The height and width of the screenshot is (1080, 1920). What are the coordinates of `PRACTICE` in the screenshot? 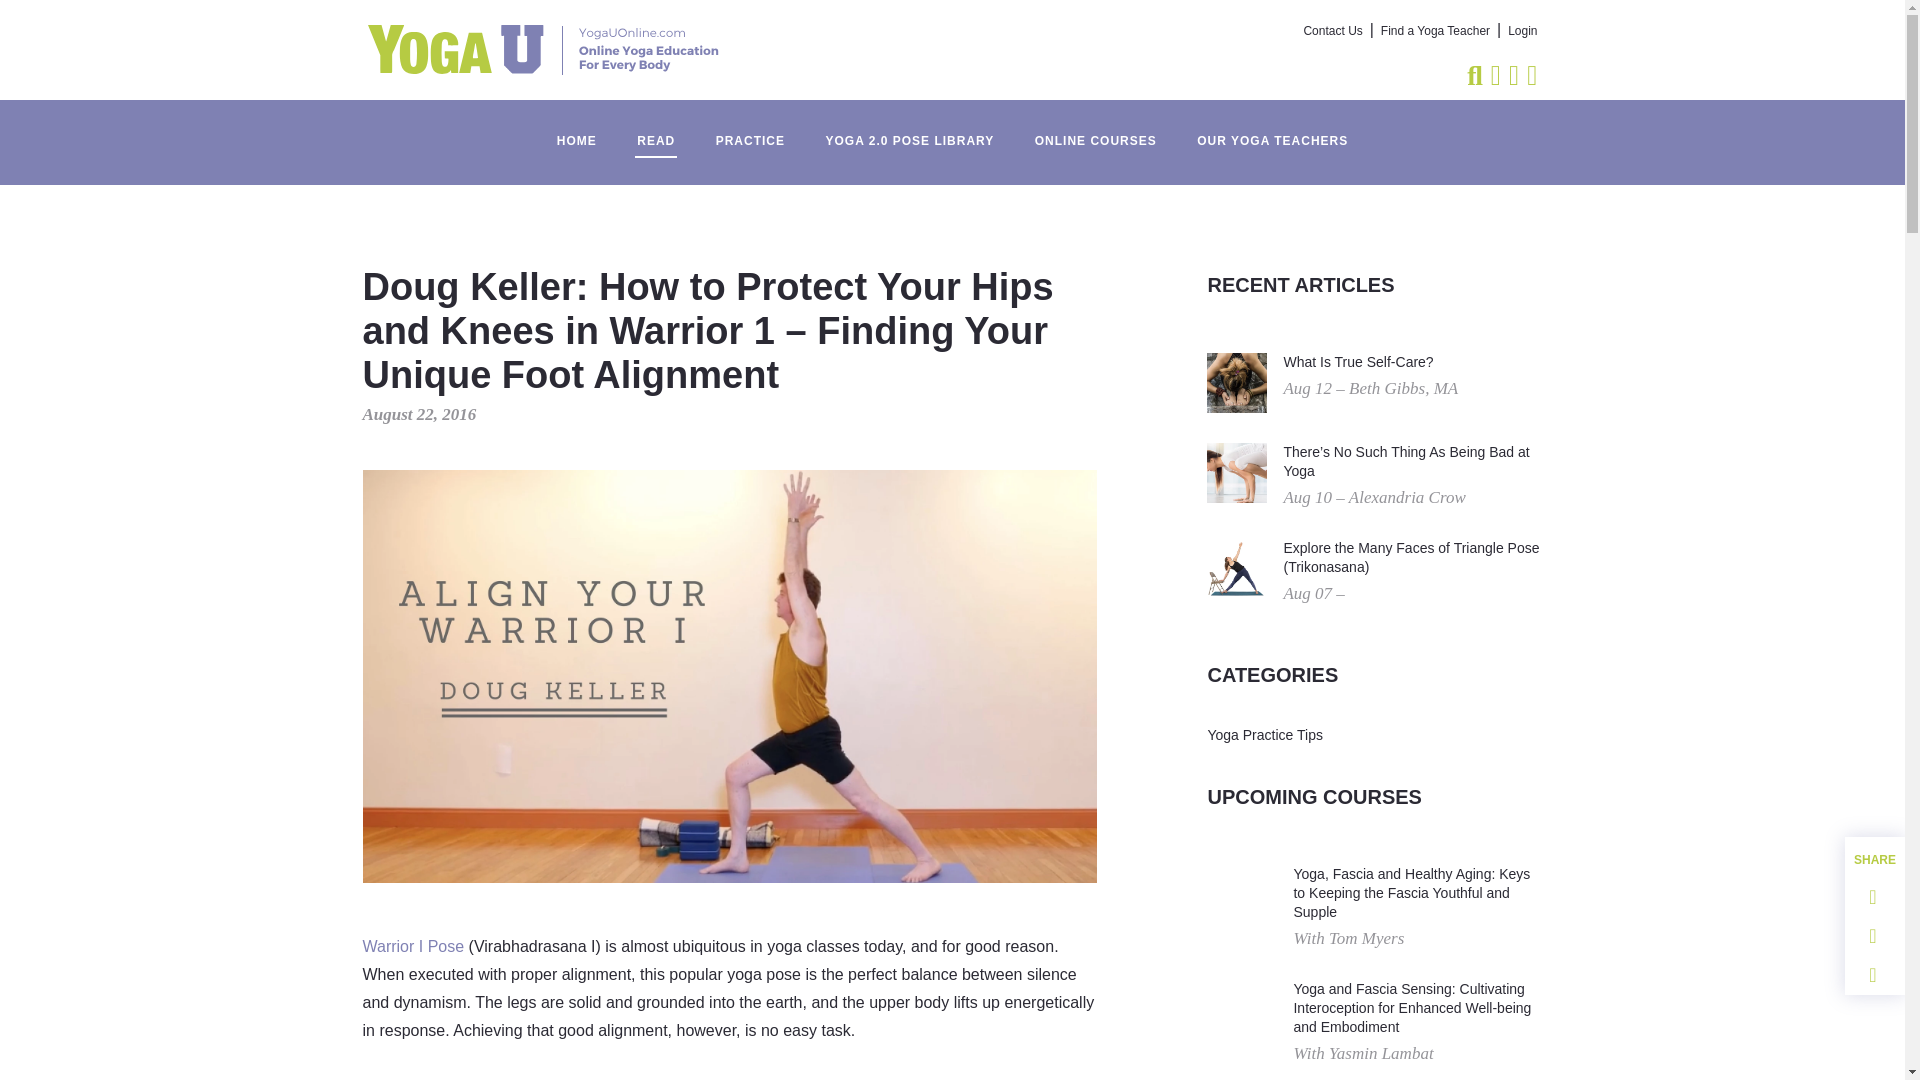 It's located at (750, 131).